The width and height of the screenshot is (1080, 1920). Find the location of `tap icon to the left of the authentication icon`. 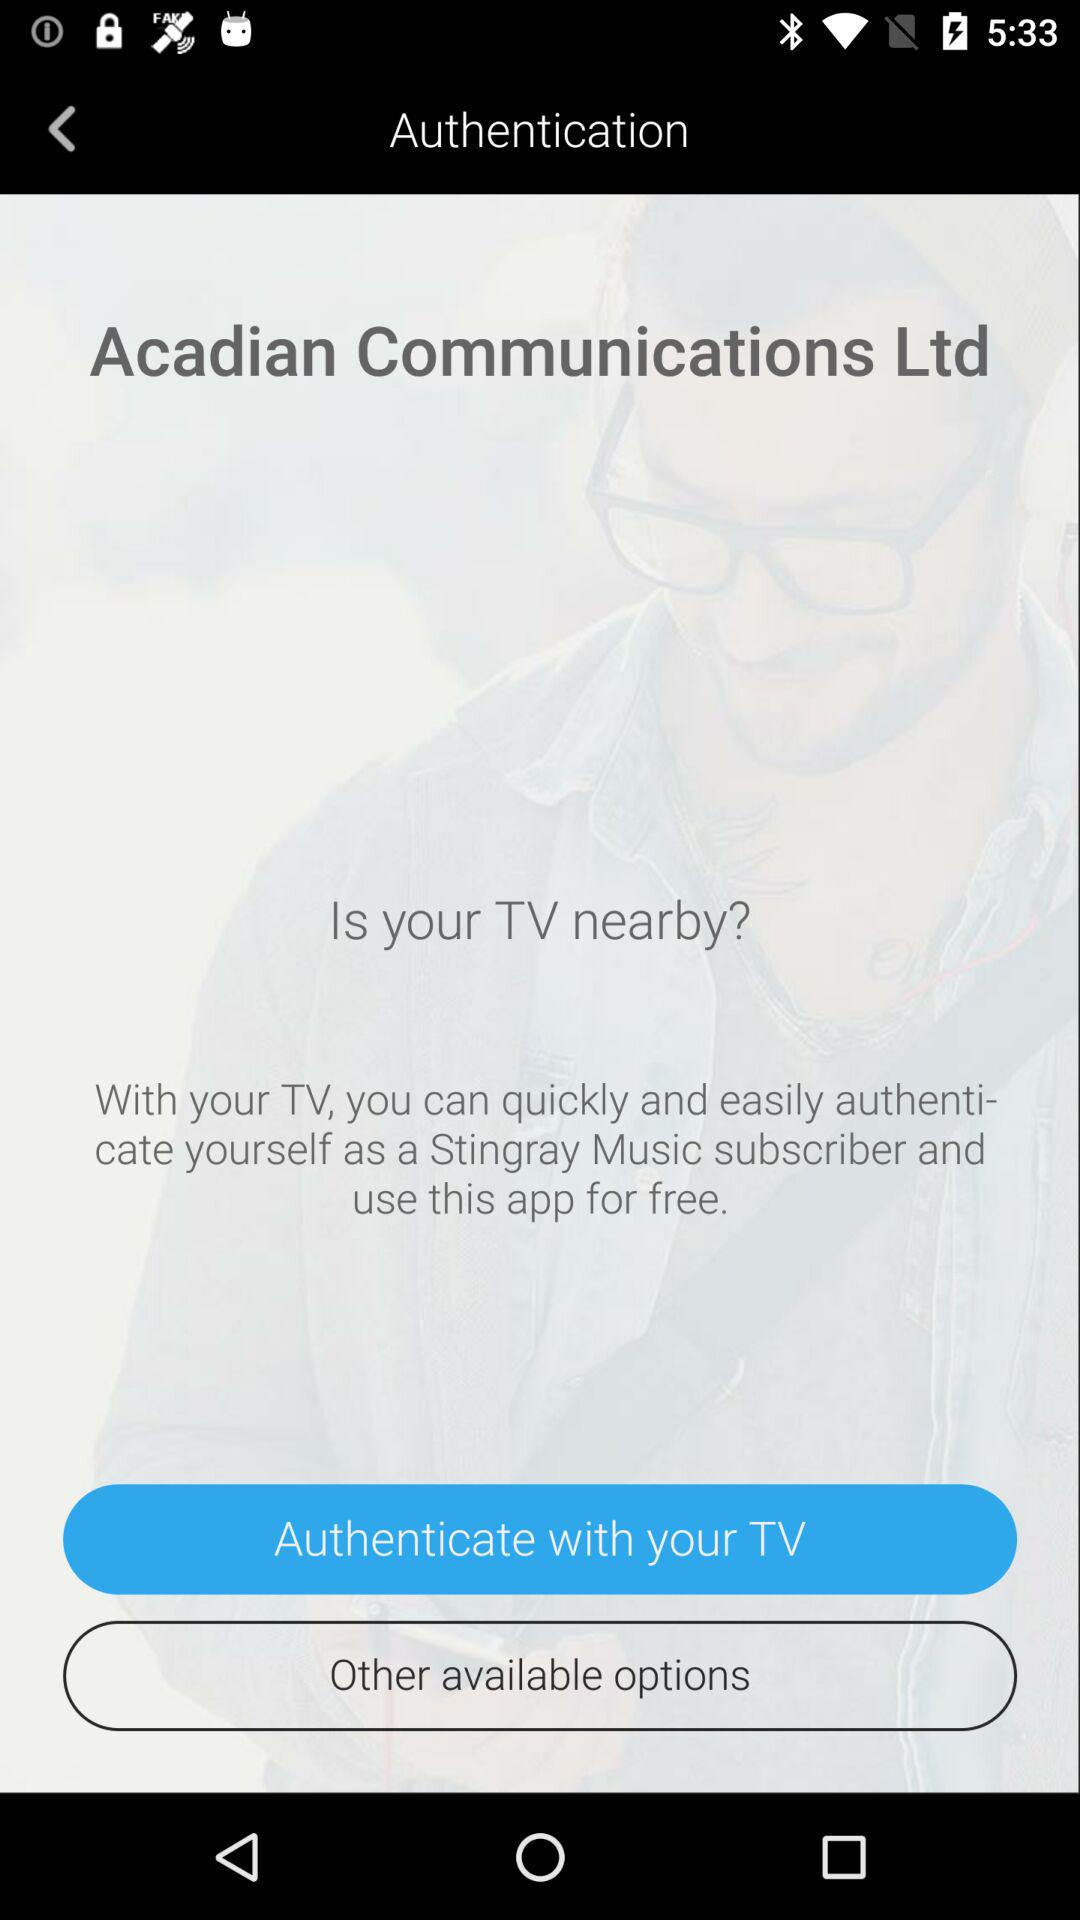

tap icon to the left of the authentication icon is located at coordinates (62, 128).